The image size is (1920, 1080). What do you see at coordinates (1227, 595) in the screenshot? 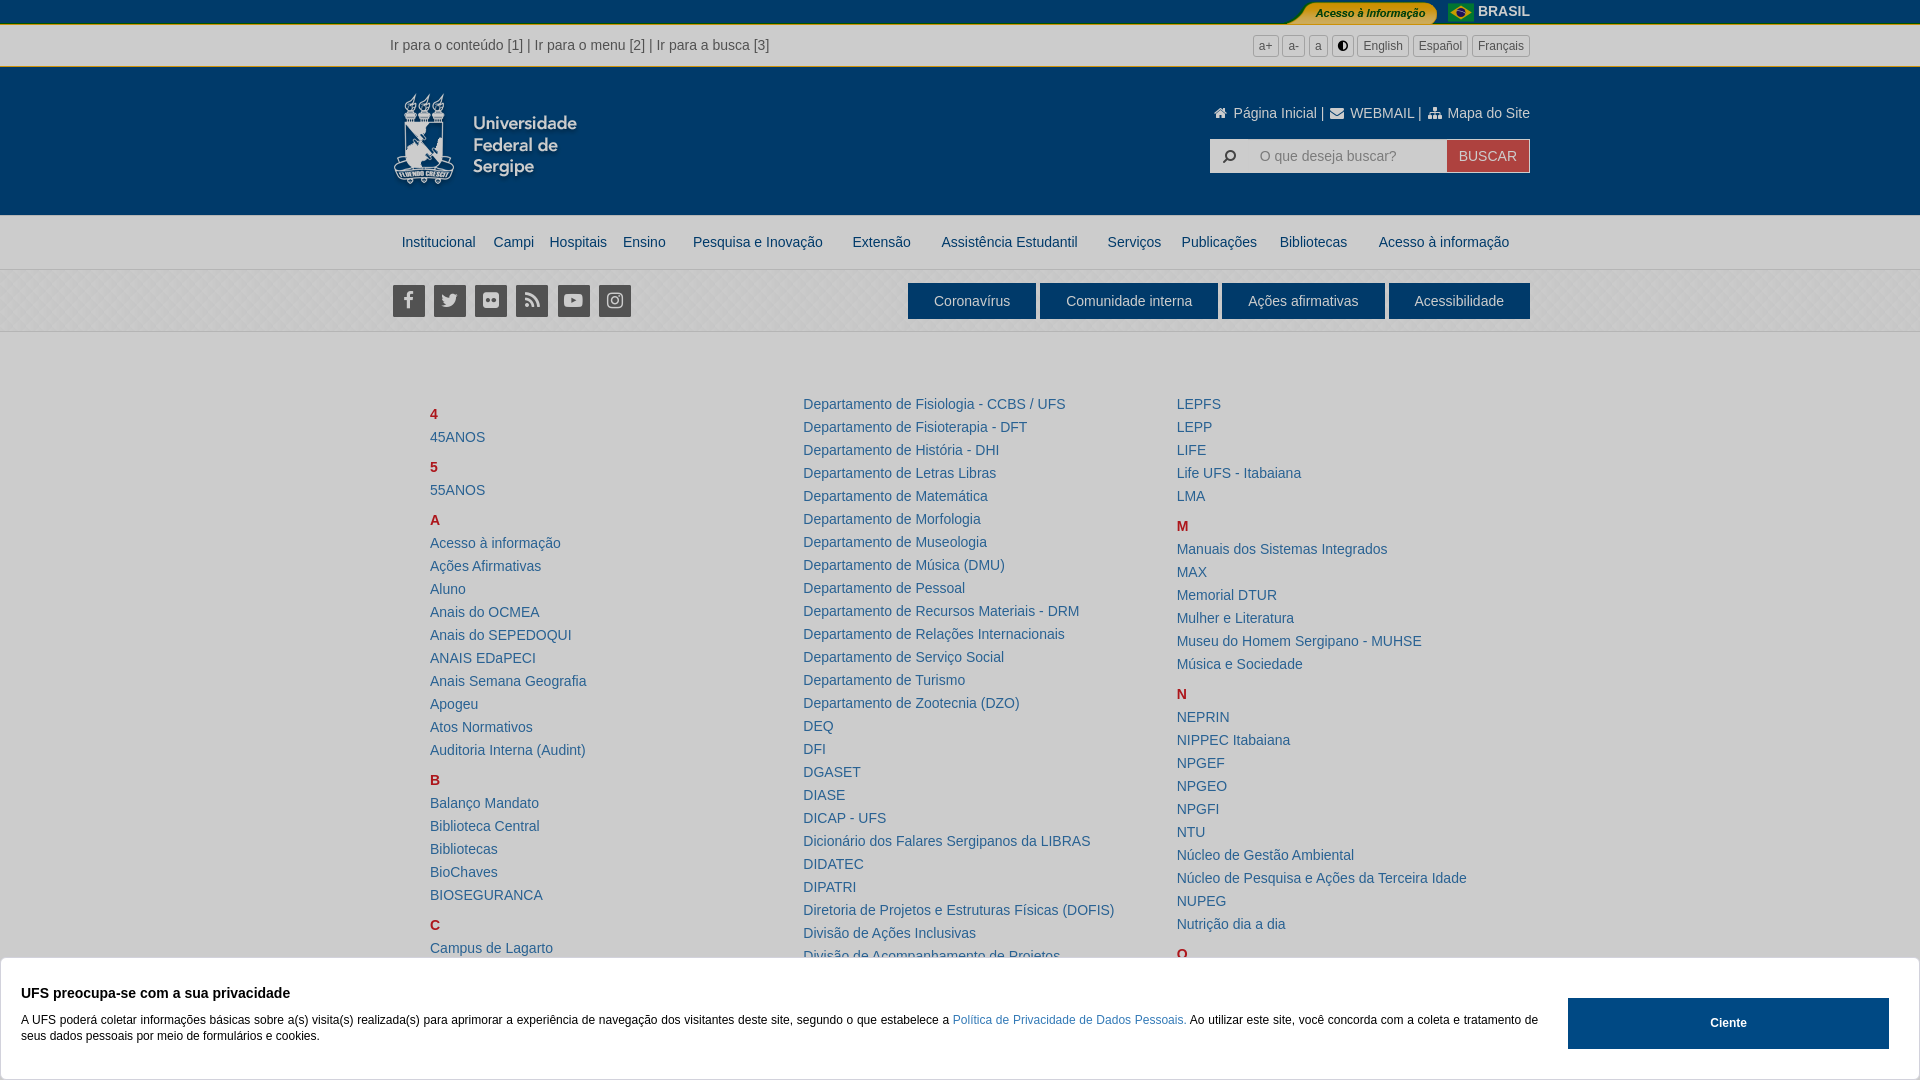
I see `Memorial DTUR` at bounding box center [1227, 595].